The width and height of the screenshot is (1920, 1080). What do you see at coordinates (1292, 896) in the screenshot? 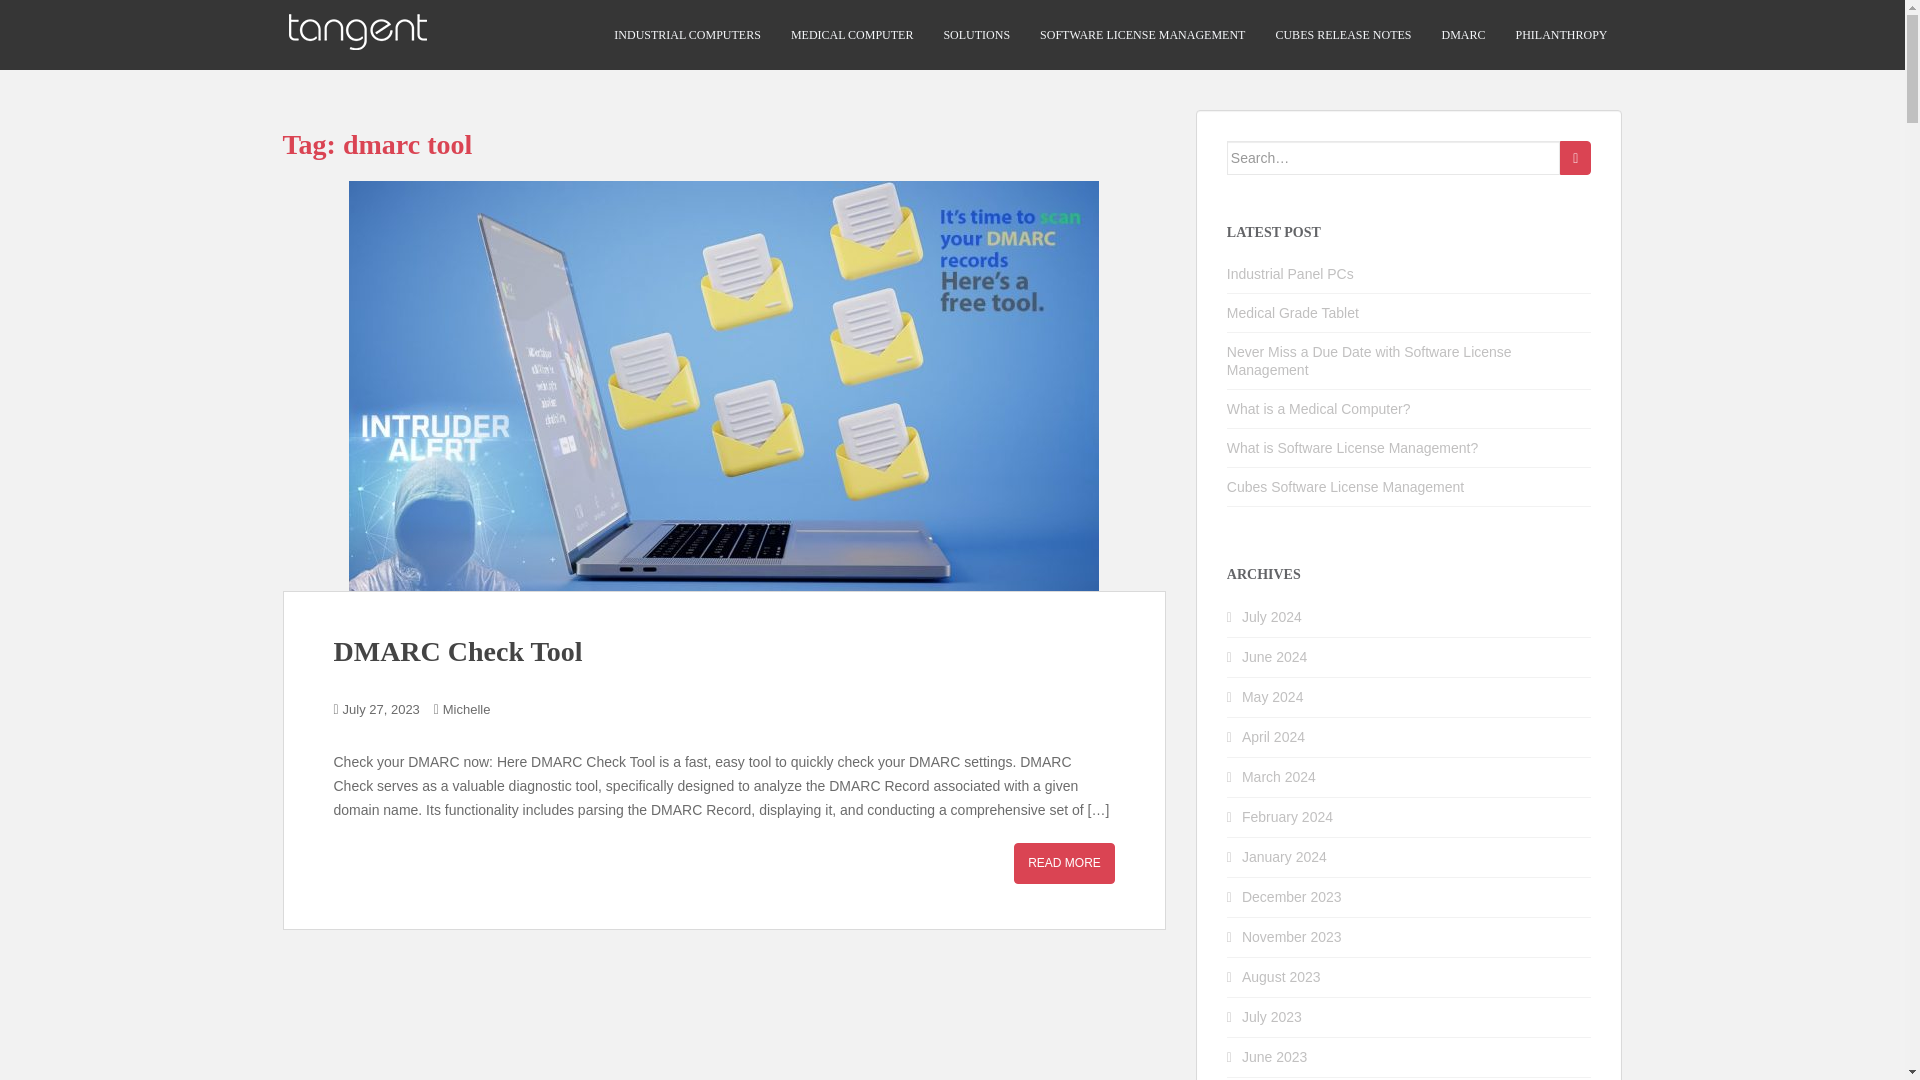
I see `December 2023` at bounding box center [1292, 896].